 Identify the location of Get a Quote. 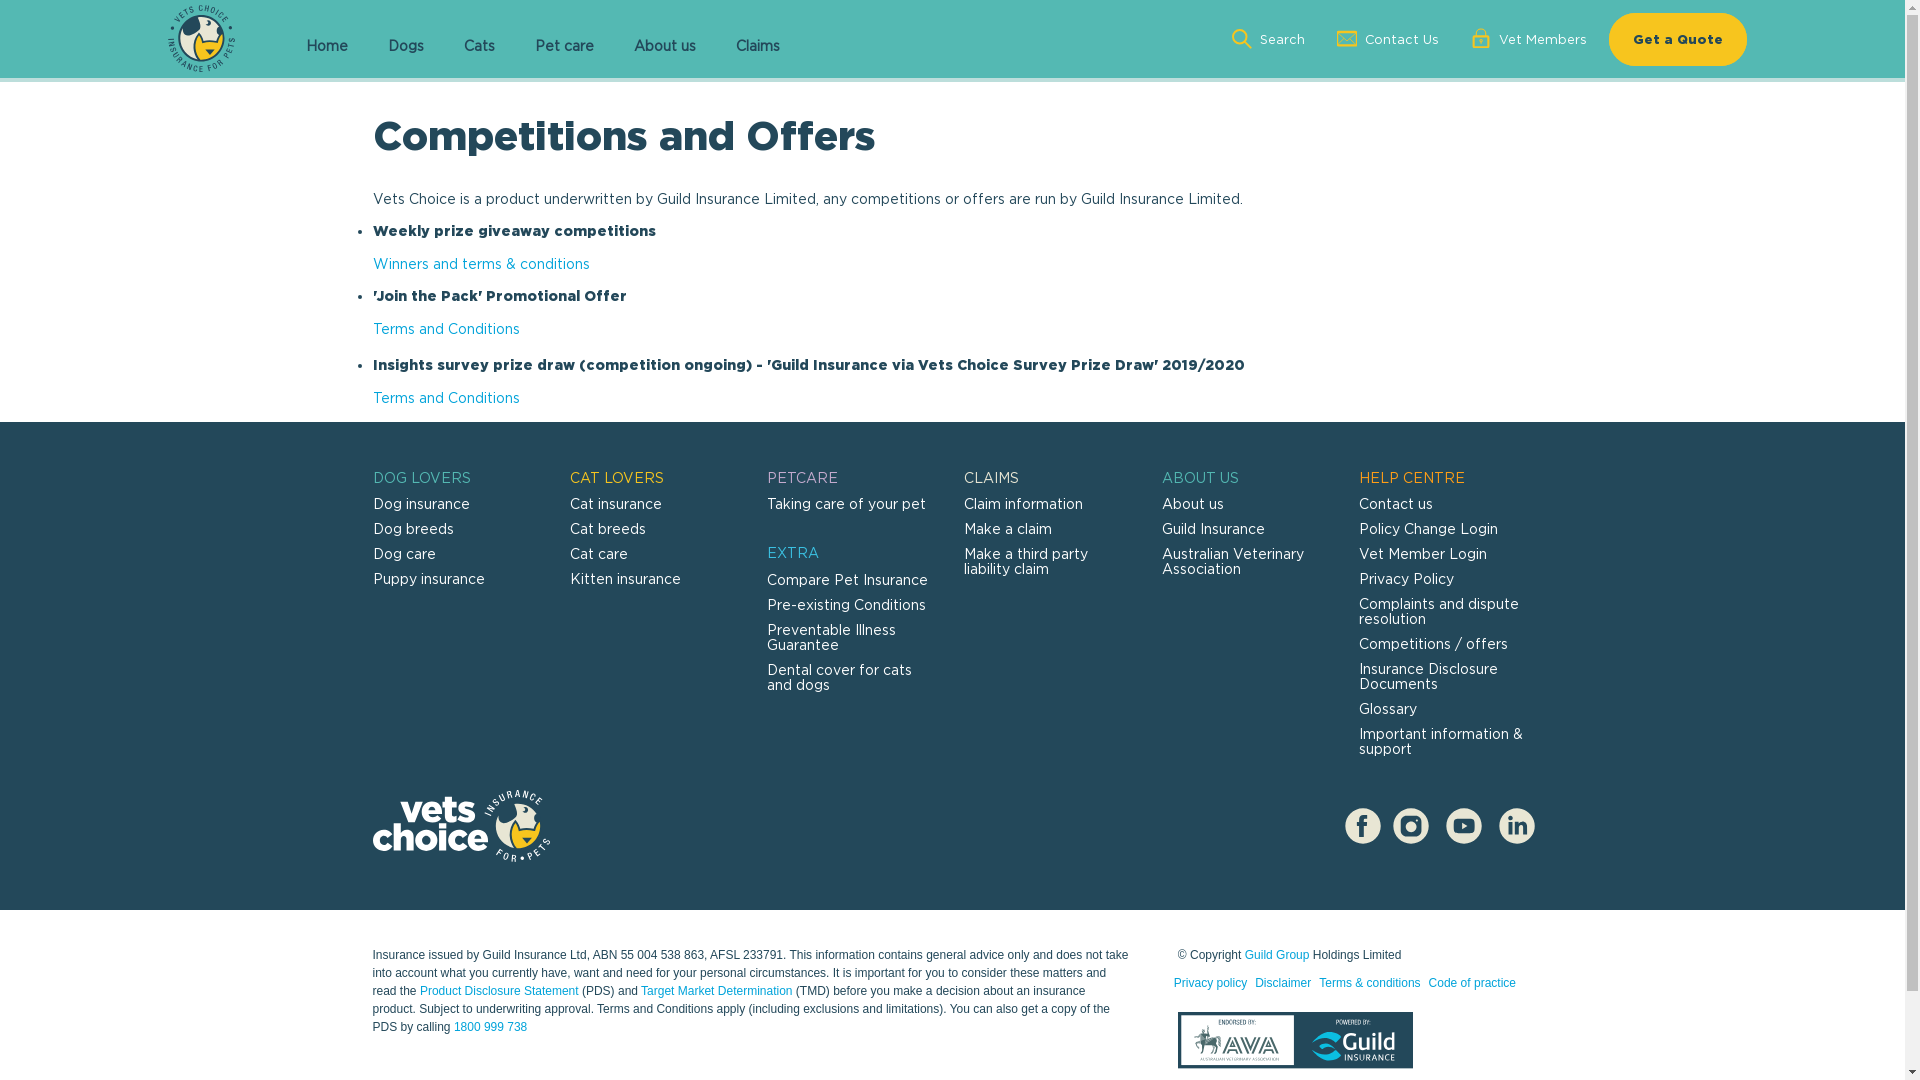
(1677, 38).